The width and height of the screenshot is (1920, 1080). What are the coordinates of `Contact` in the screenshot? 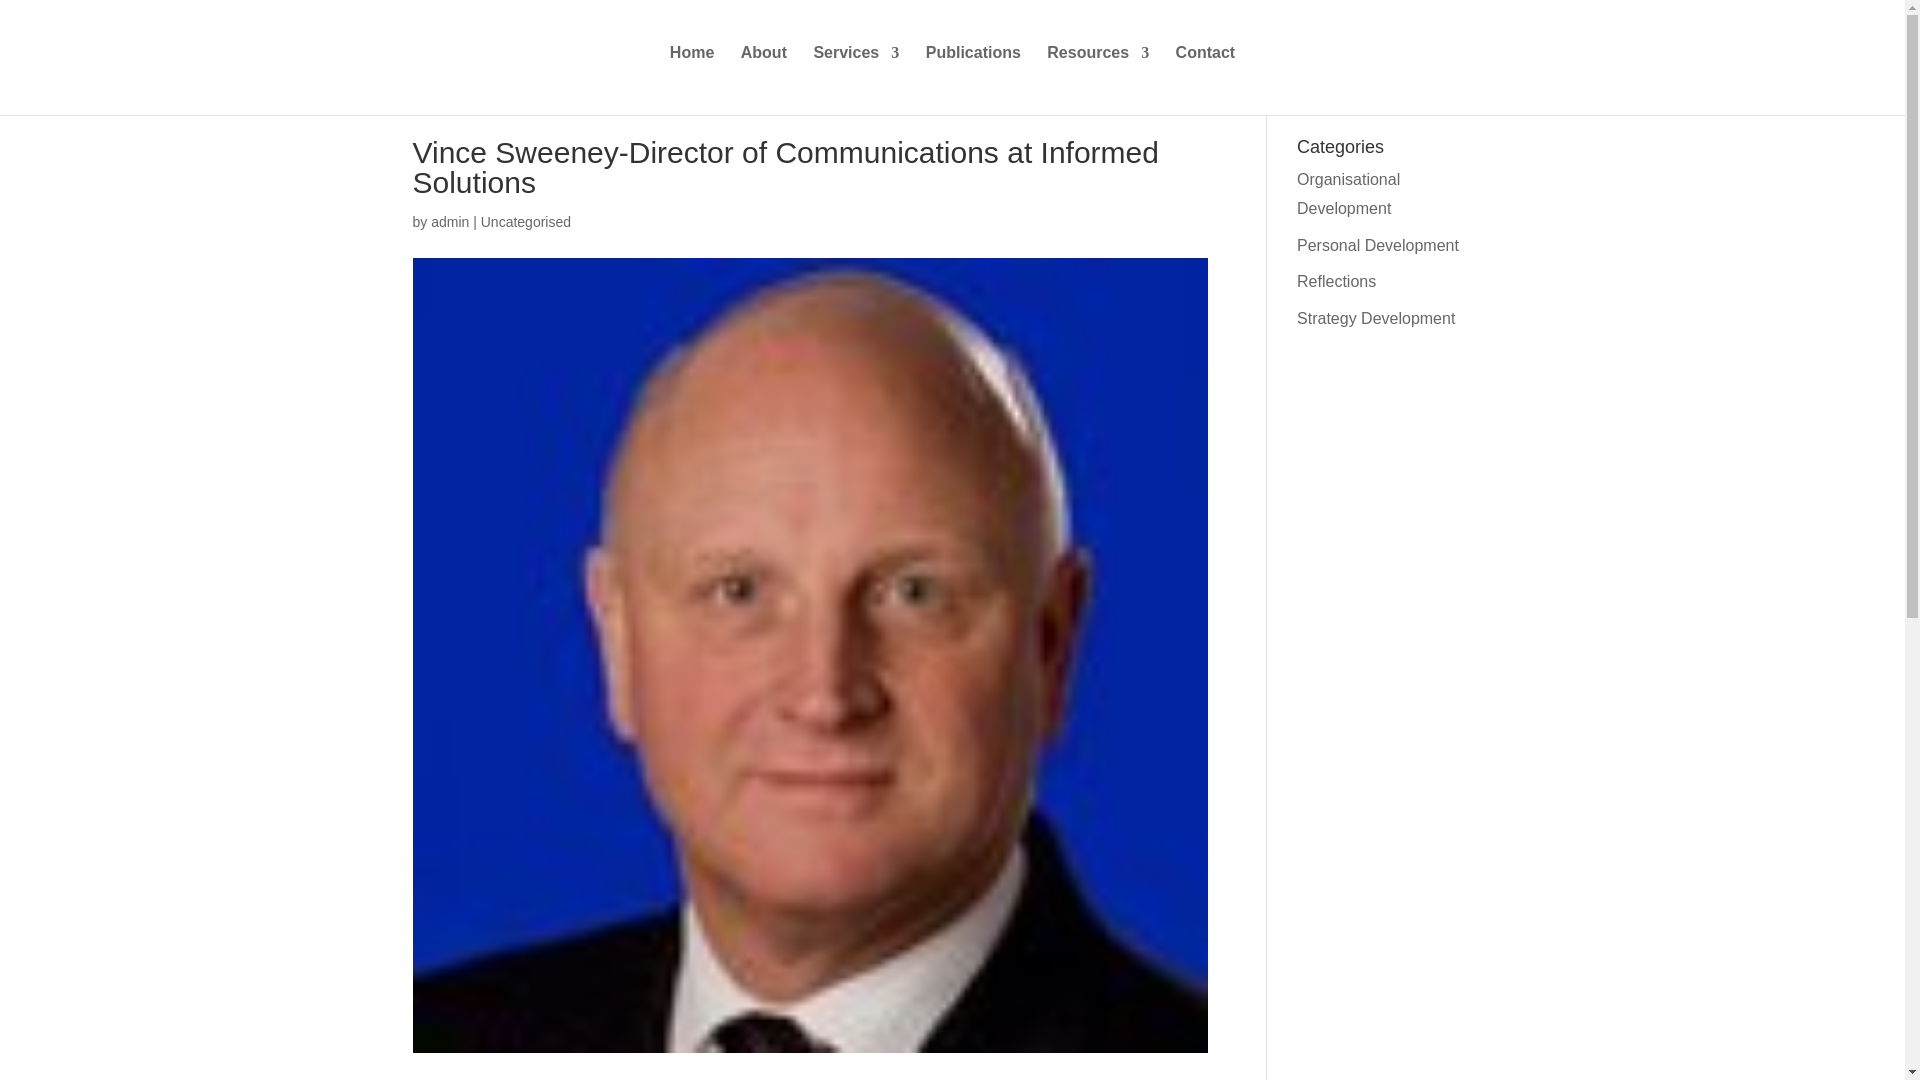 It's located at (1206, 75).